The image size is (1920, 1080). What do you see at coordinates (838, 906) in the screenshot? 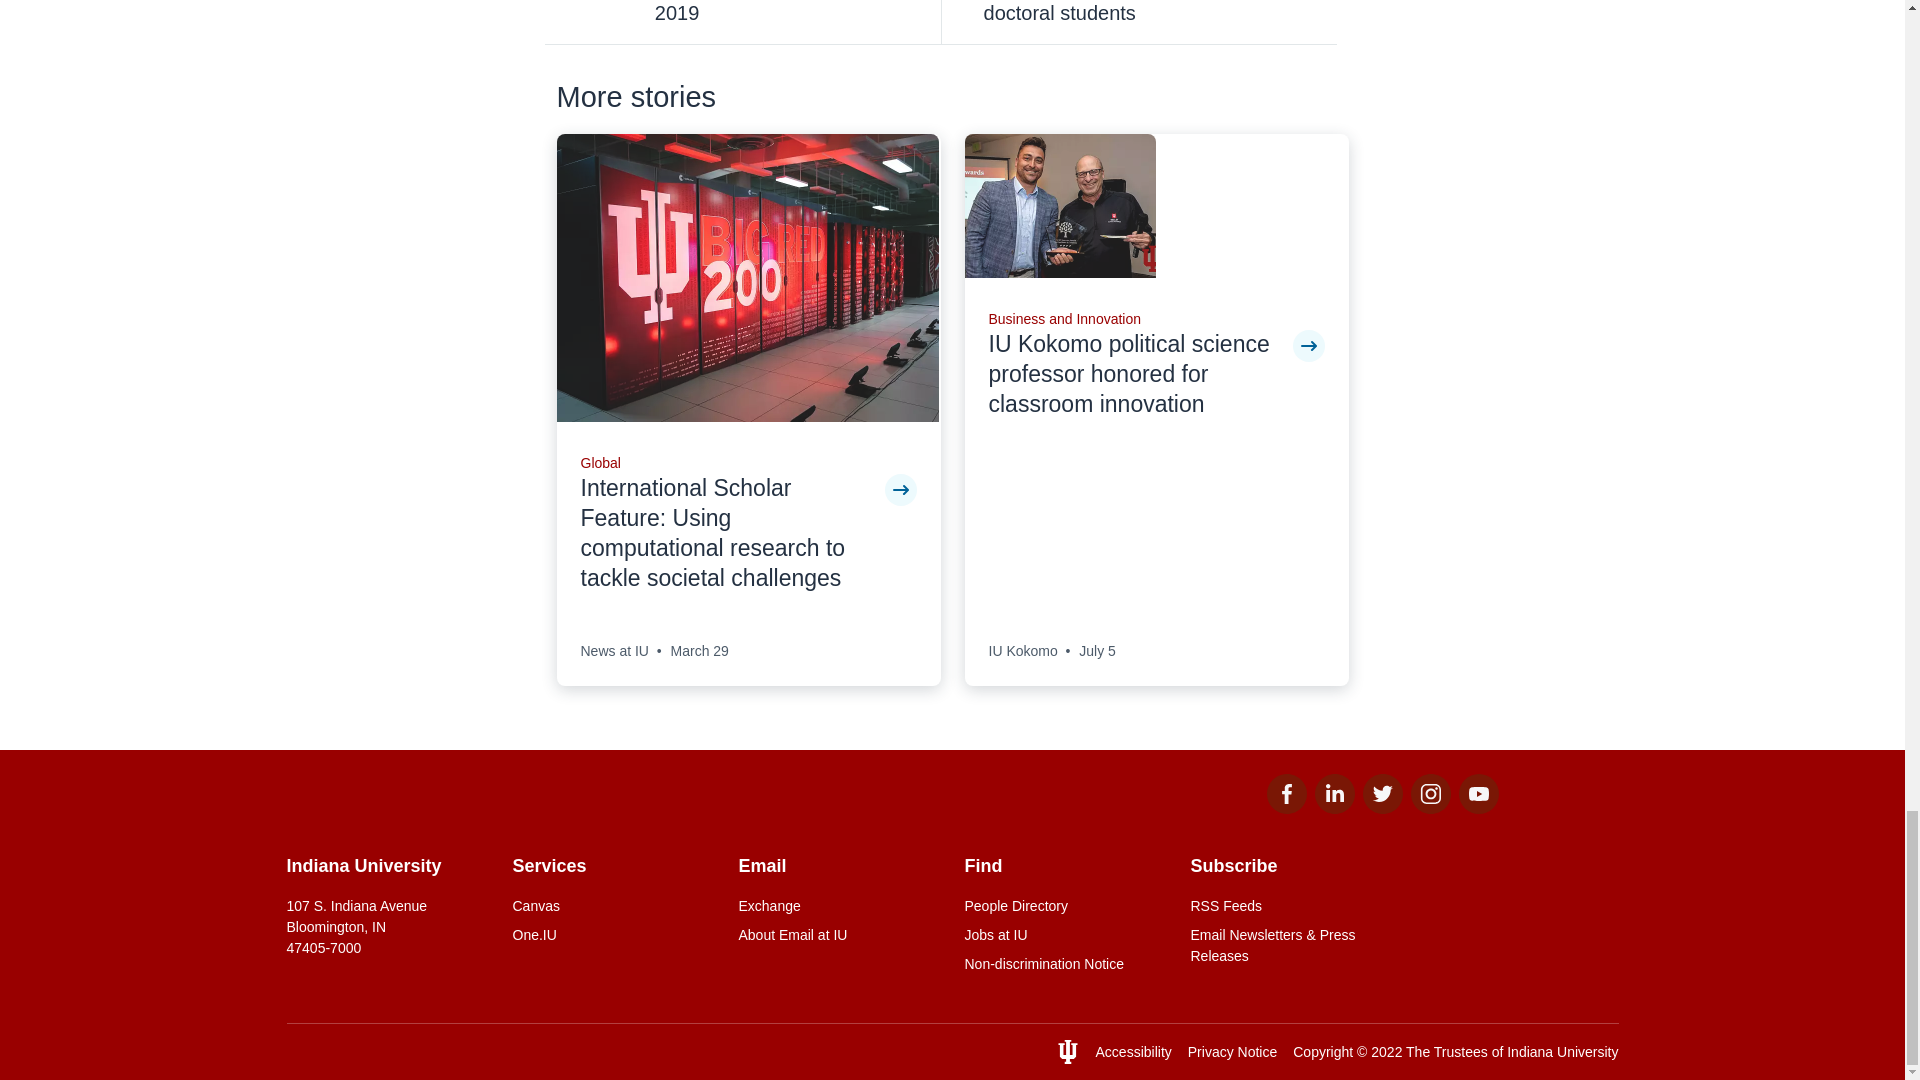
I see `Exchange` at bounding box center [838, 906].